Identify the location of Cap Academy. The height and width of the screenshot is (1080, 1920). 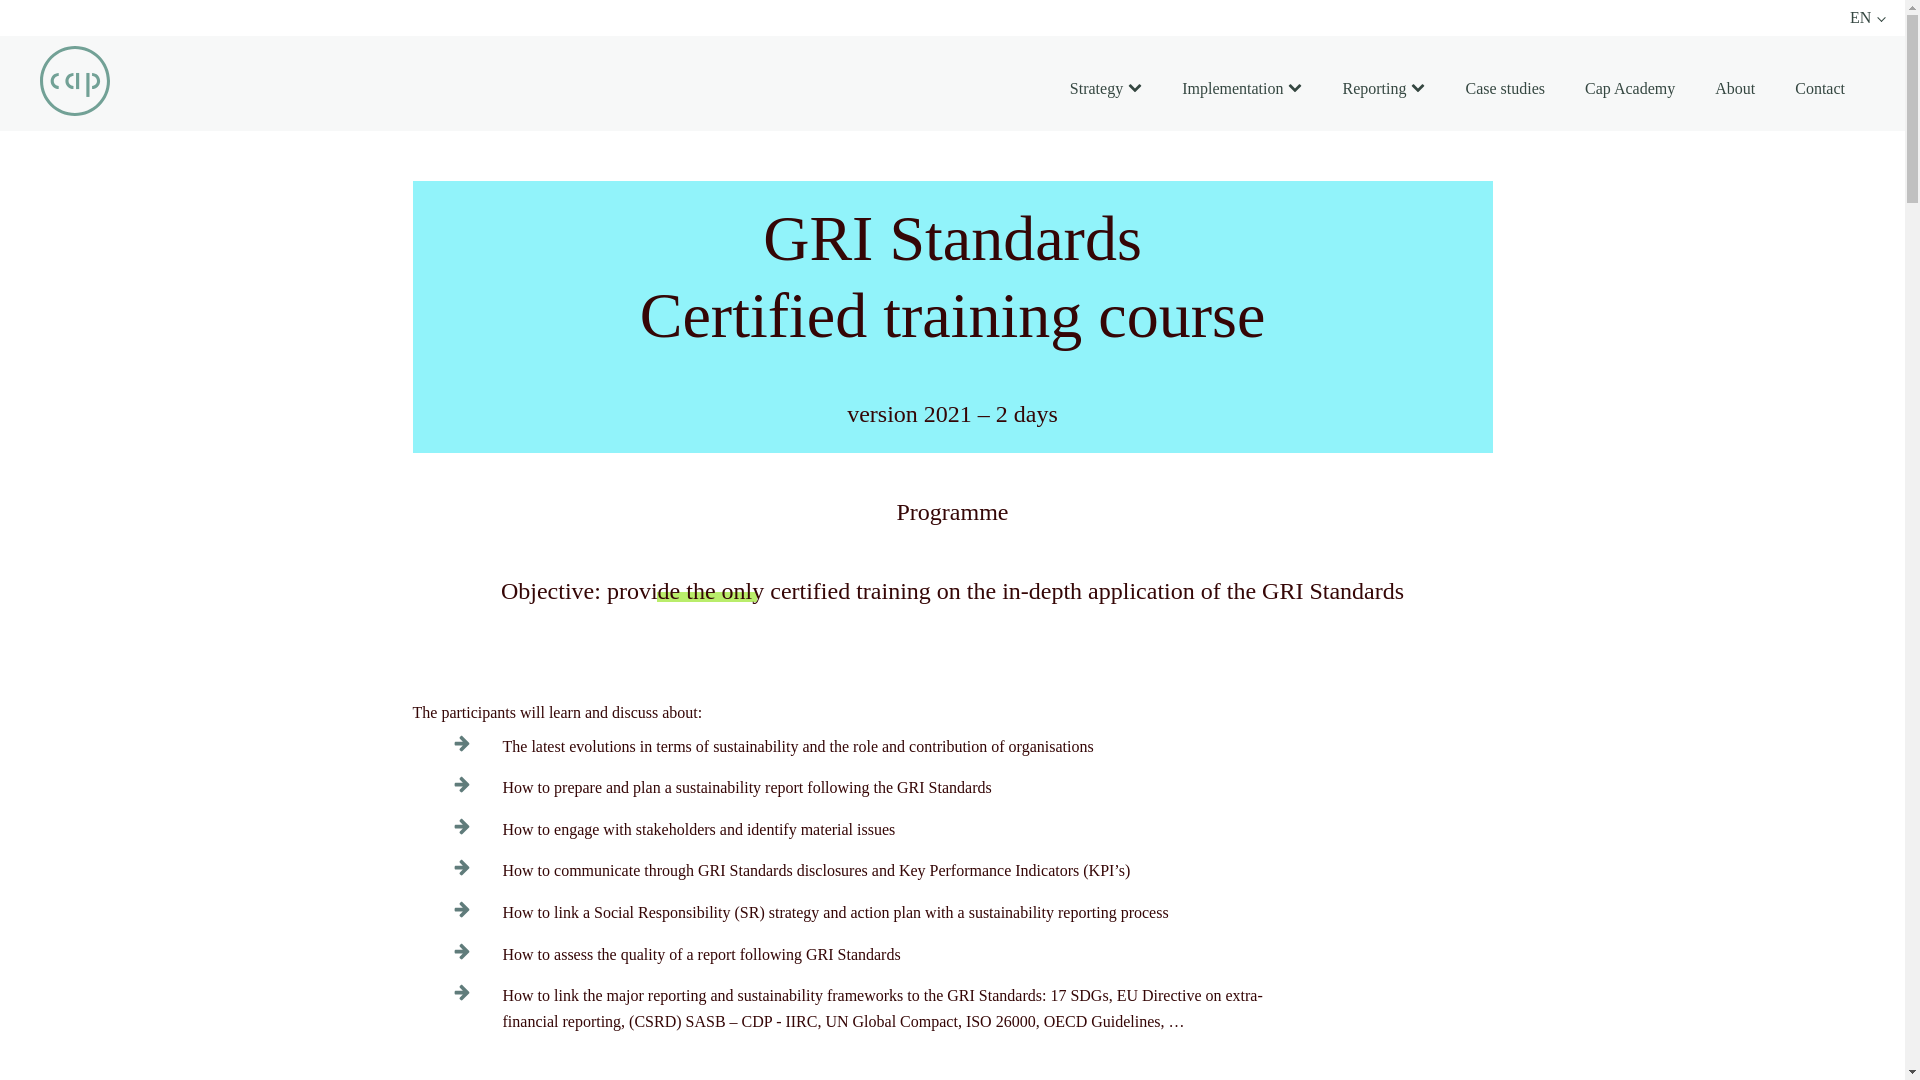
(1630, 88).